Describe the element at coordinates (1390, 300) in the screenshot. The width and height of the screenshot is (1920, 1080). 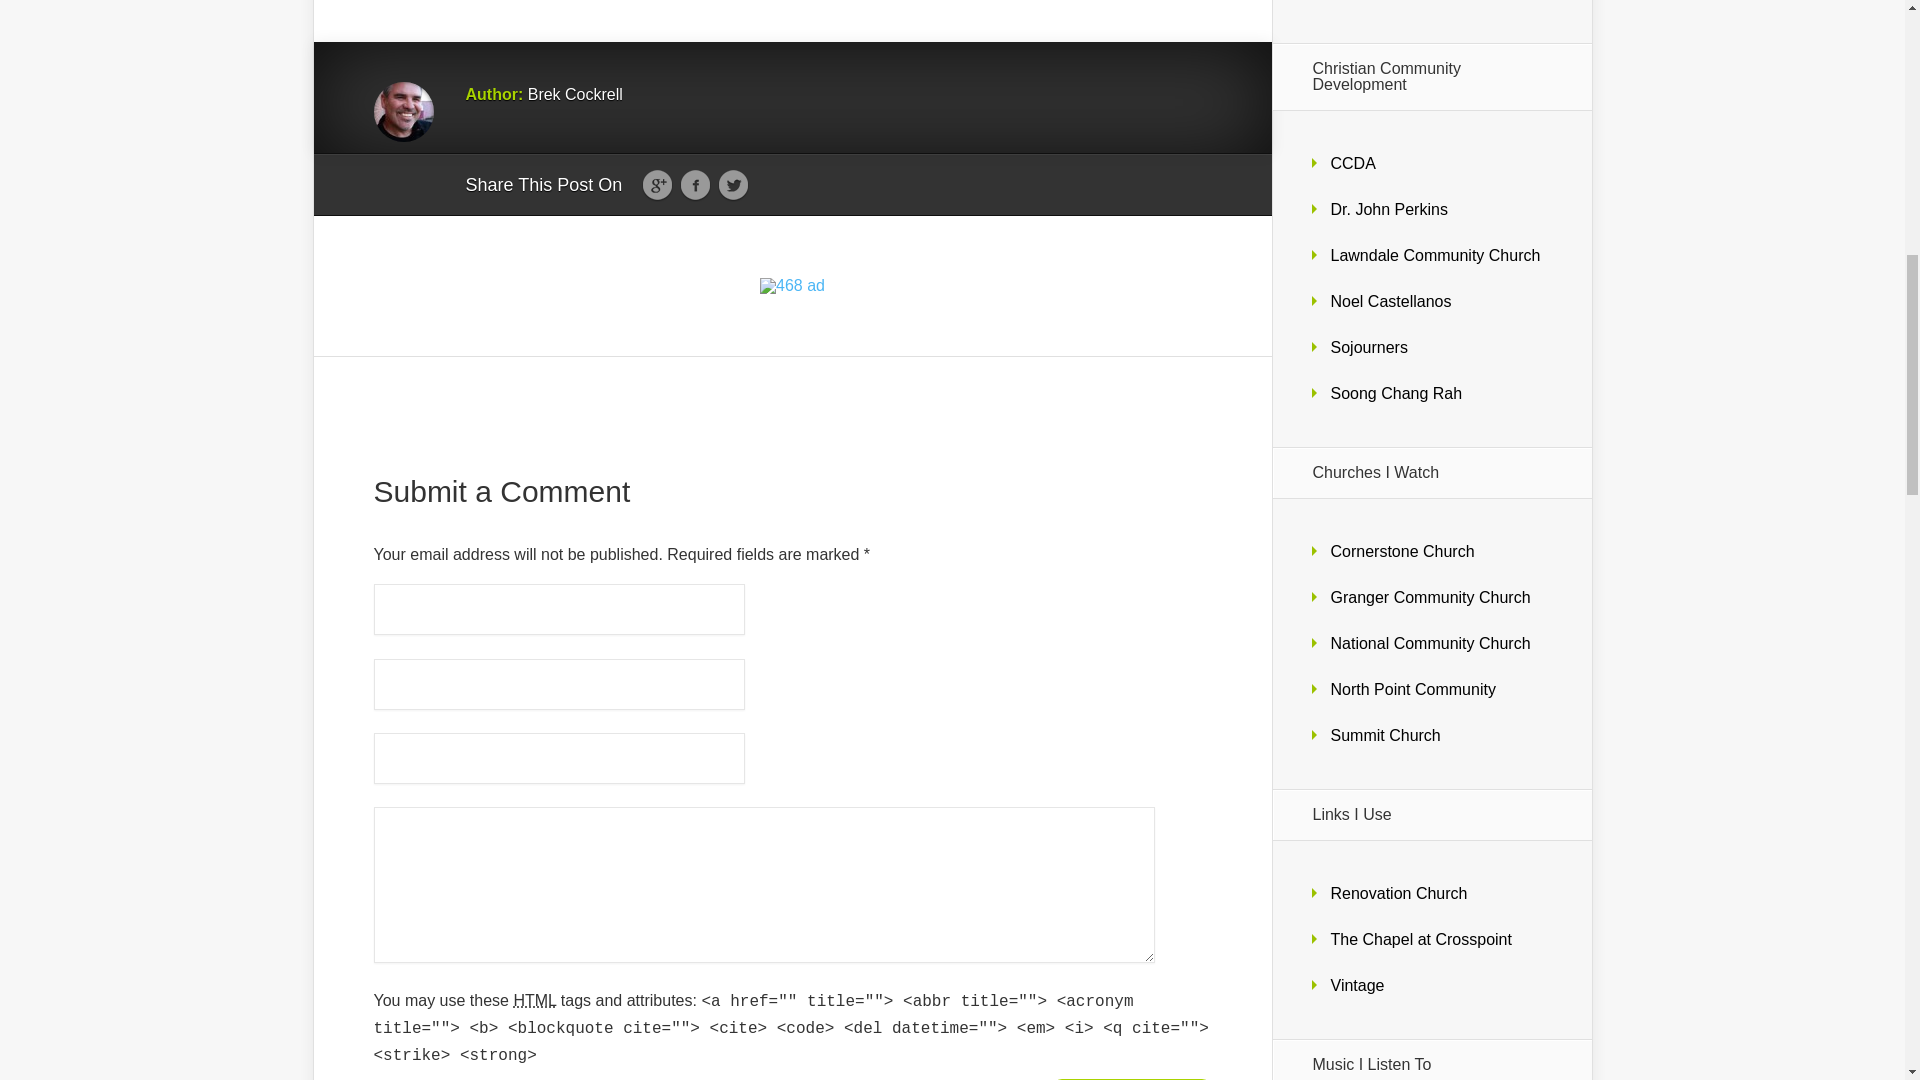
I see `Noel Castellanos` at that location.